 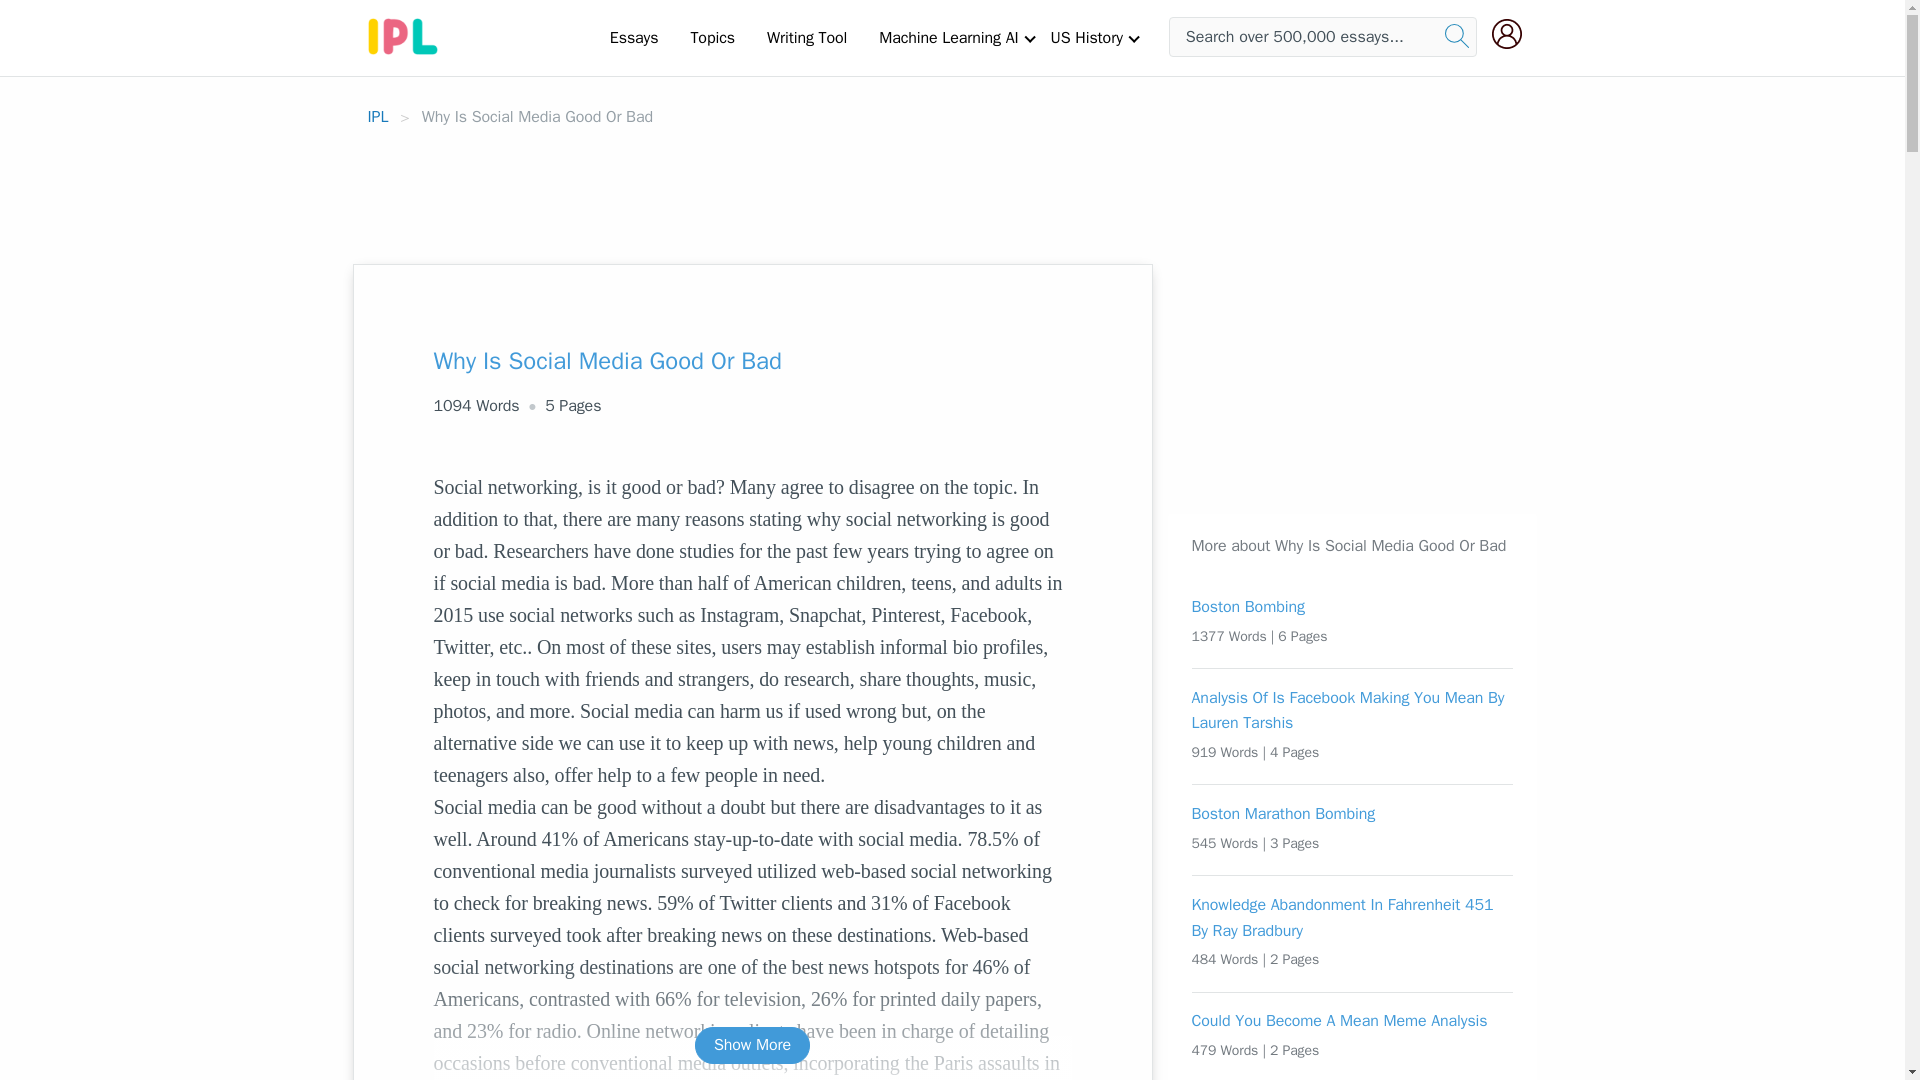 I want to click on Essays, so click(x=634, y=37).